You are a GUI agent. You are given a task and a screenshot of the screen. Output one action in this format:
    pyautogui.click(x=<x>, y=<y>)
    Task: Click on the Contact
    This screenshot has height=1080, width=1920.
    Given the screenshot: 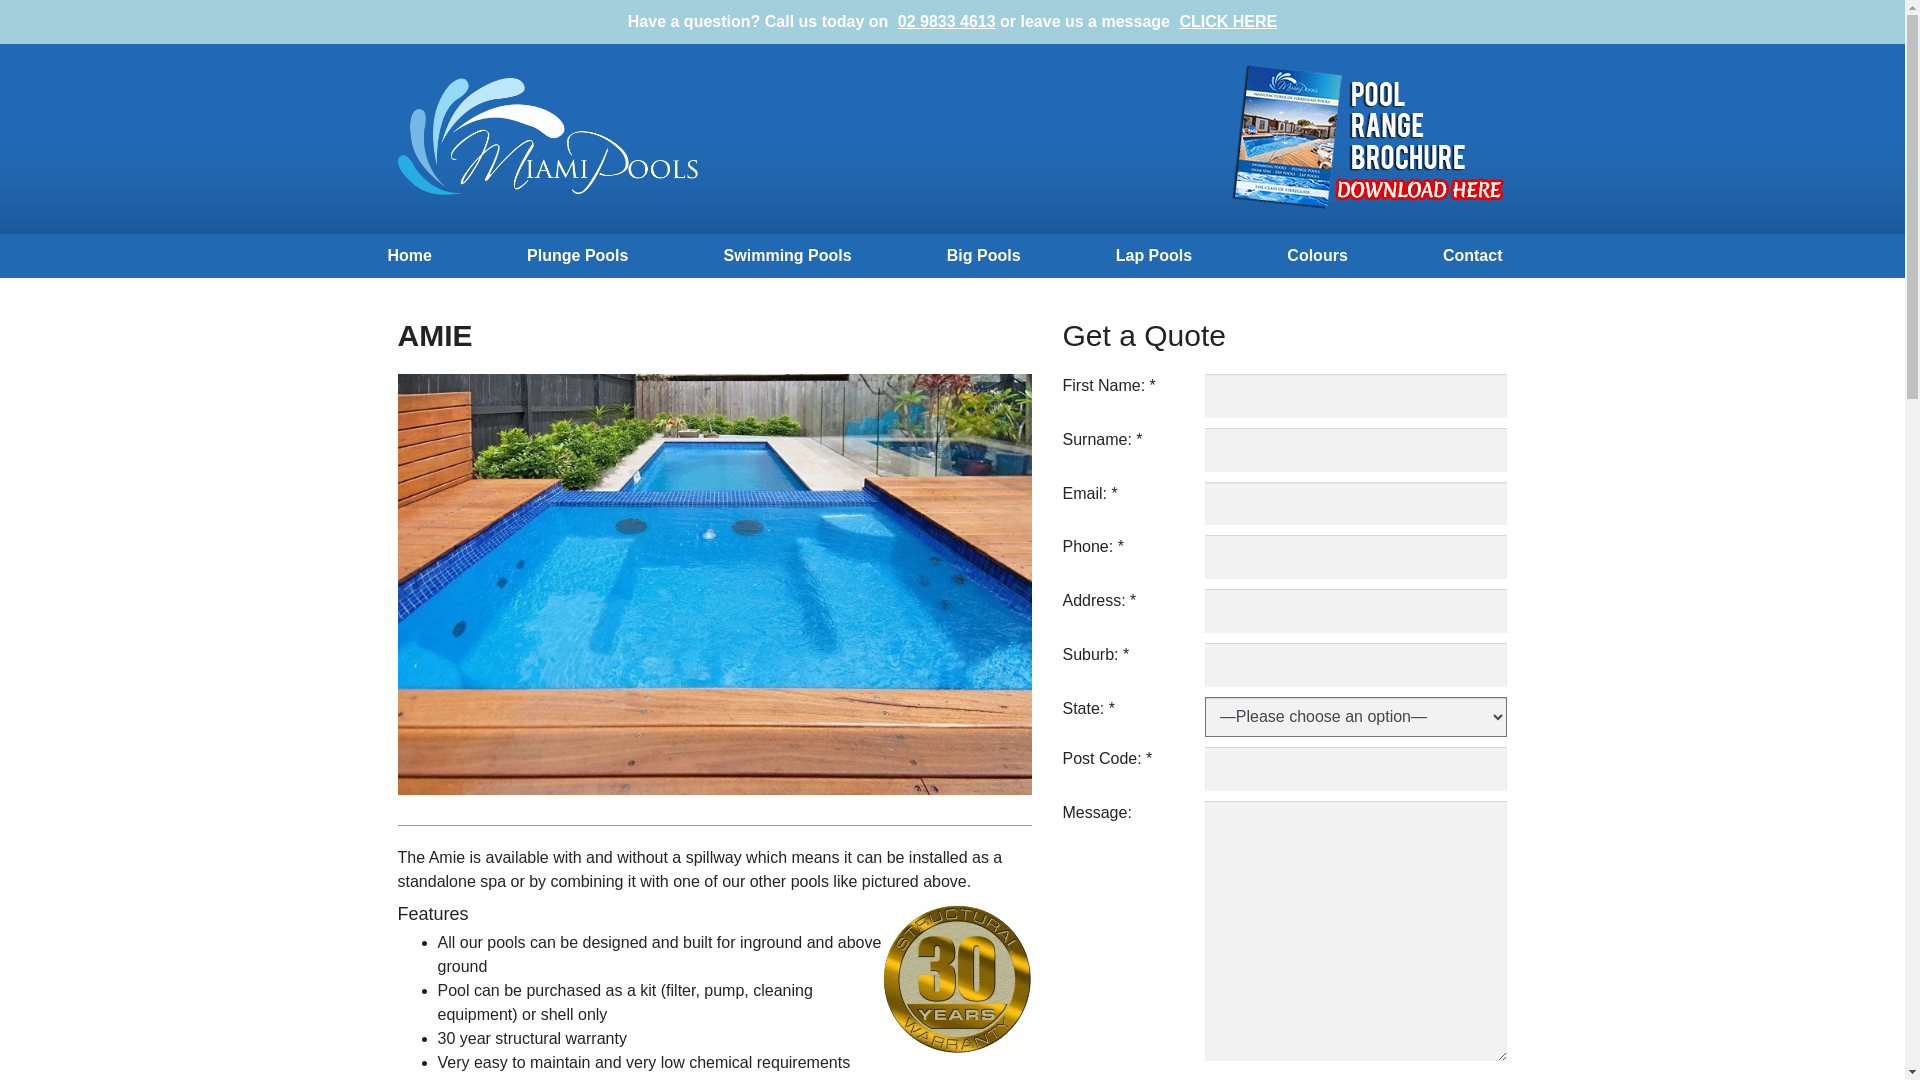 What is the action you would take?
    pyautogui.click(x=1473, y=256)
    